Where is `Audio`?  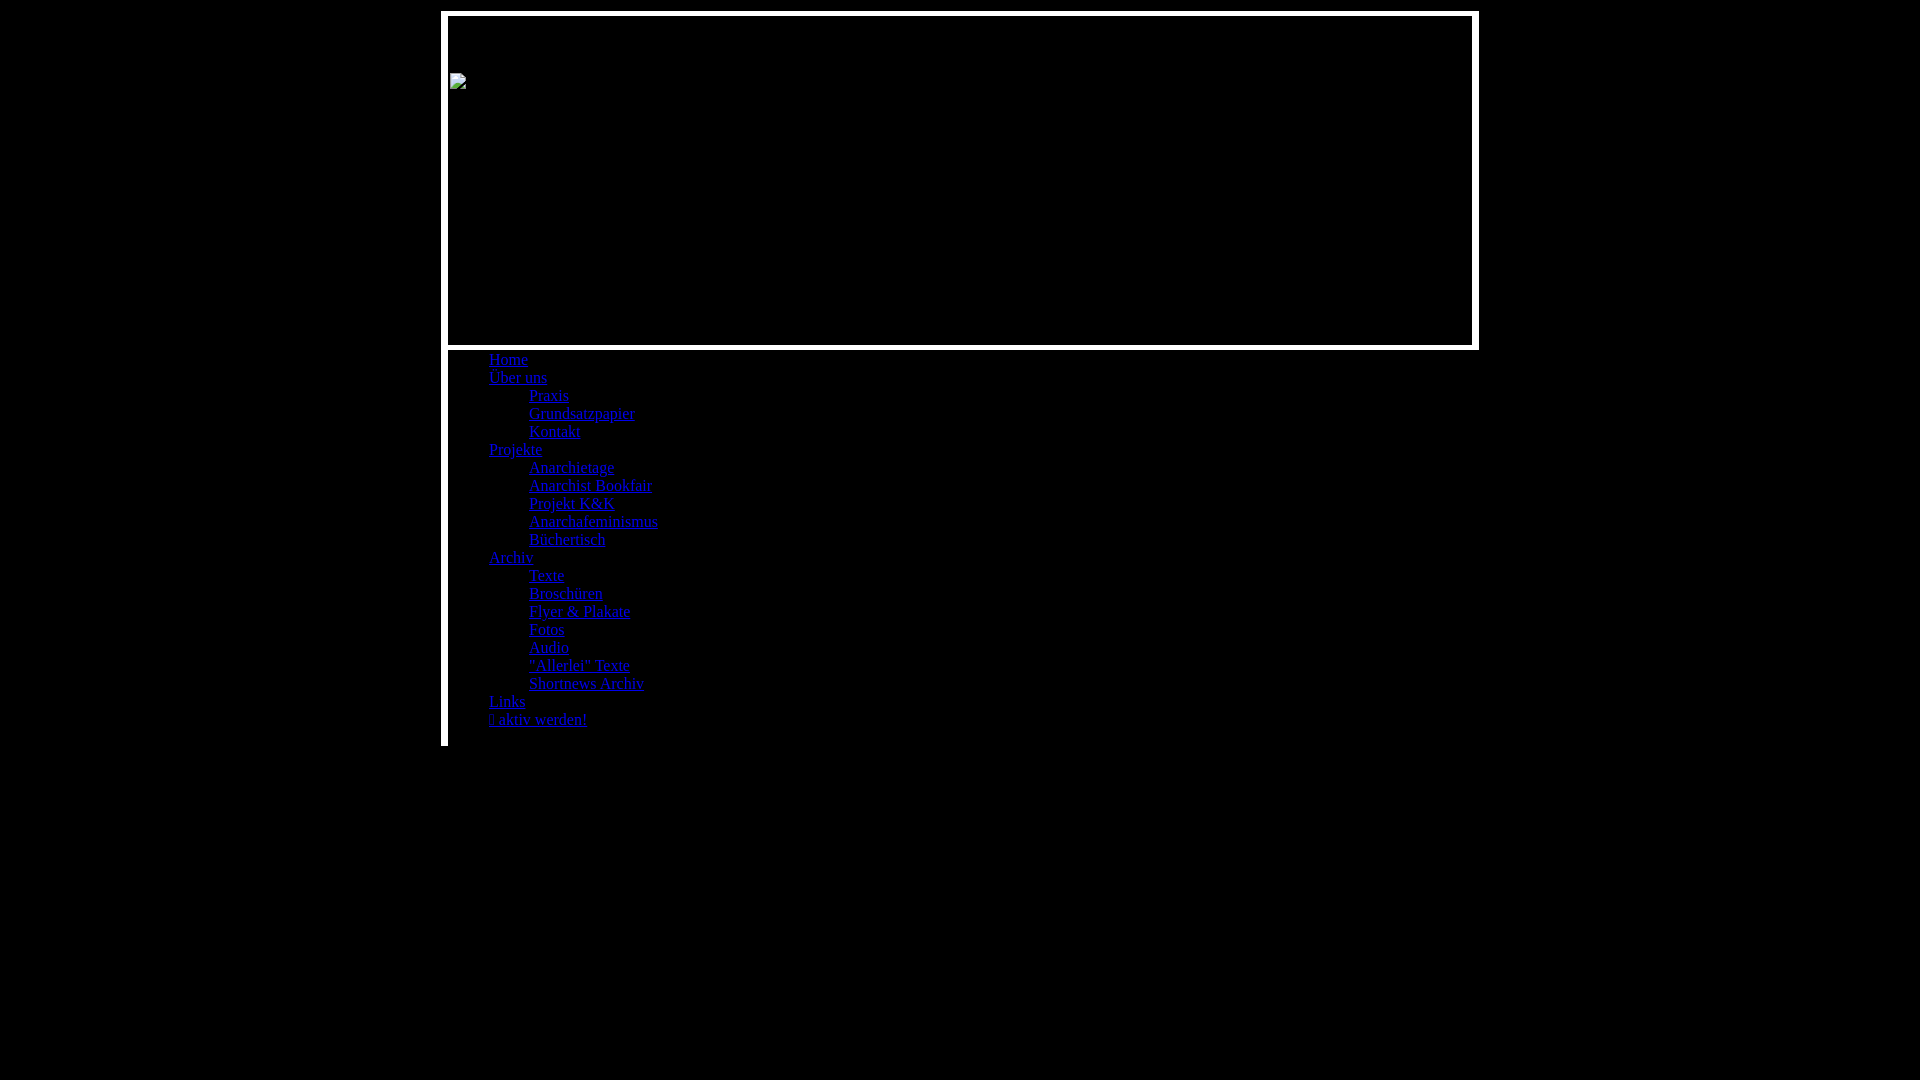 Audio is located at coordinates (549, 648).